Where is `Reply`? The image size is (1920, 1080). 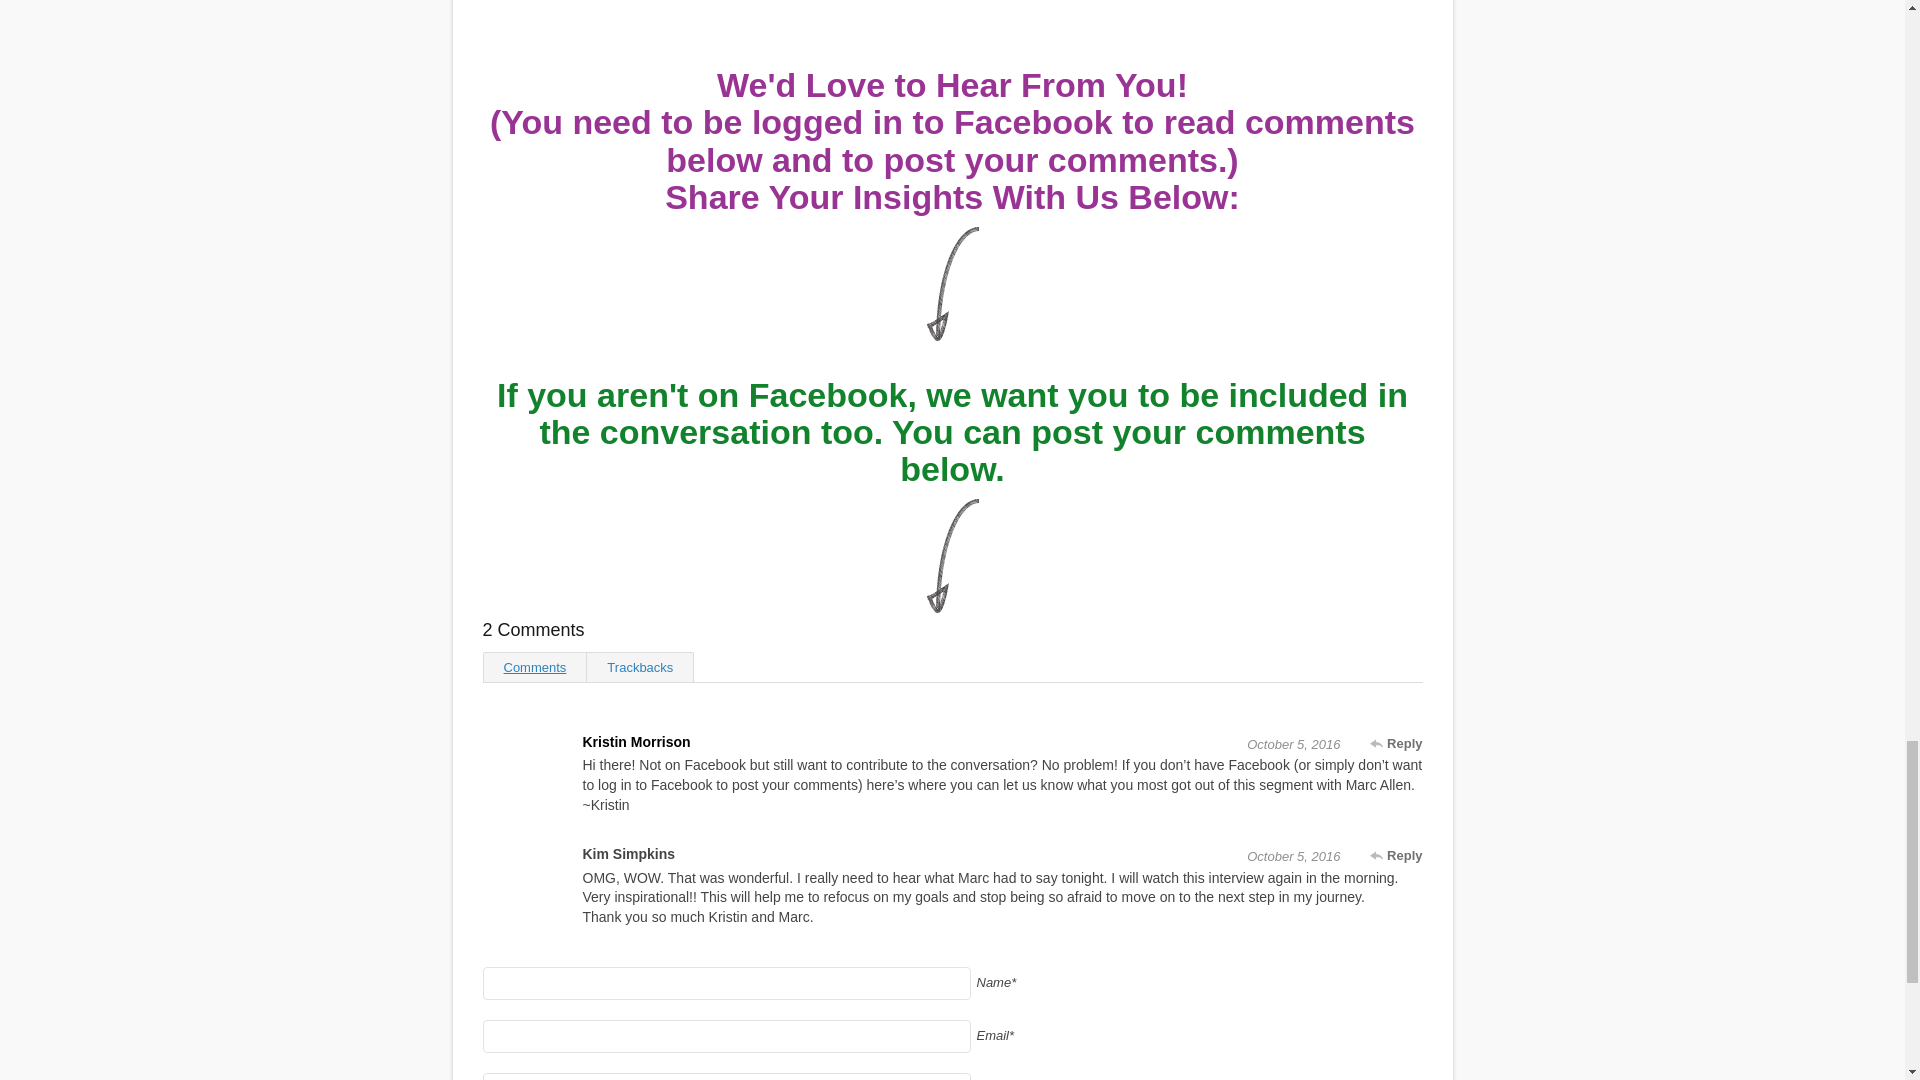 Reply is located at coordinates (1396, 856).